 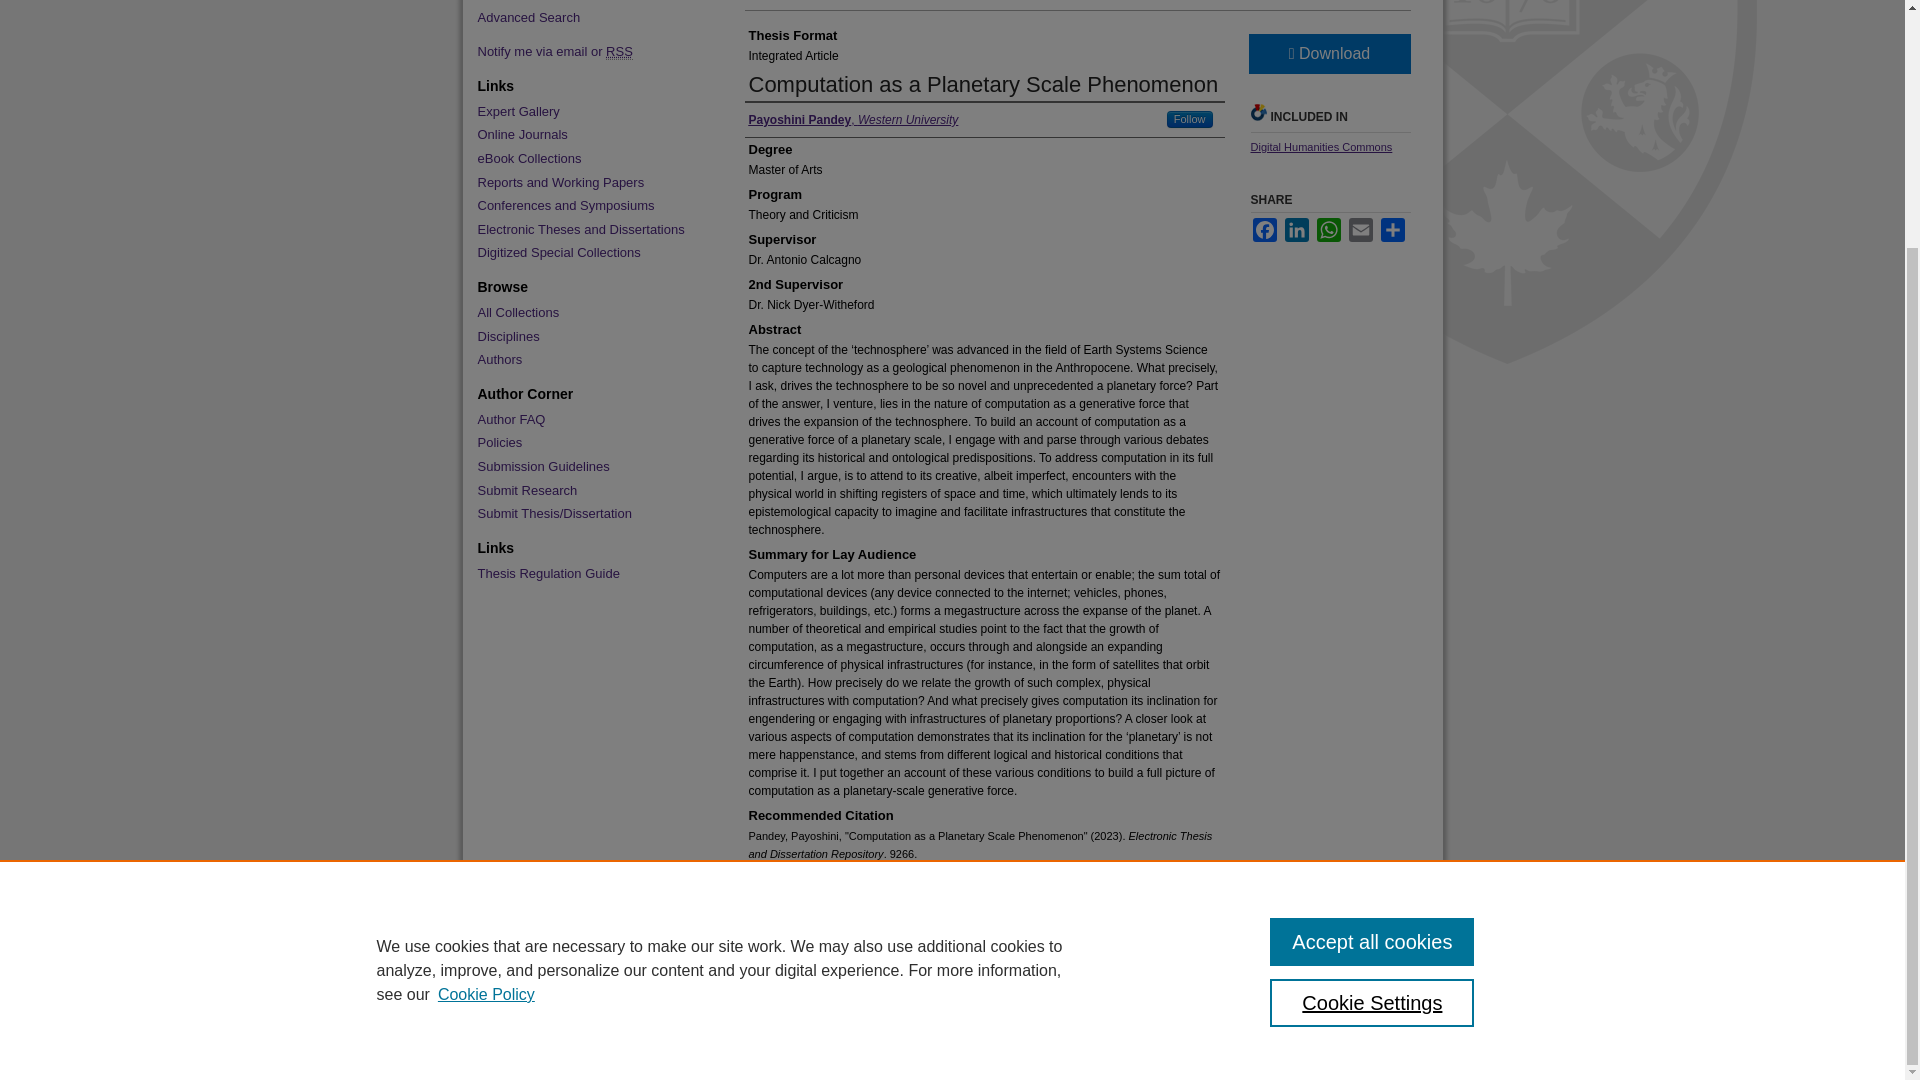 What do you see at coordinates (1296, 230) in the screenshot?
I see `LinkedIn` at bounding box center [1296, 230].